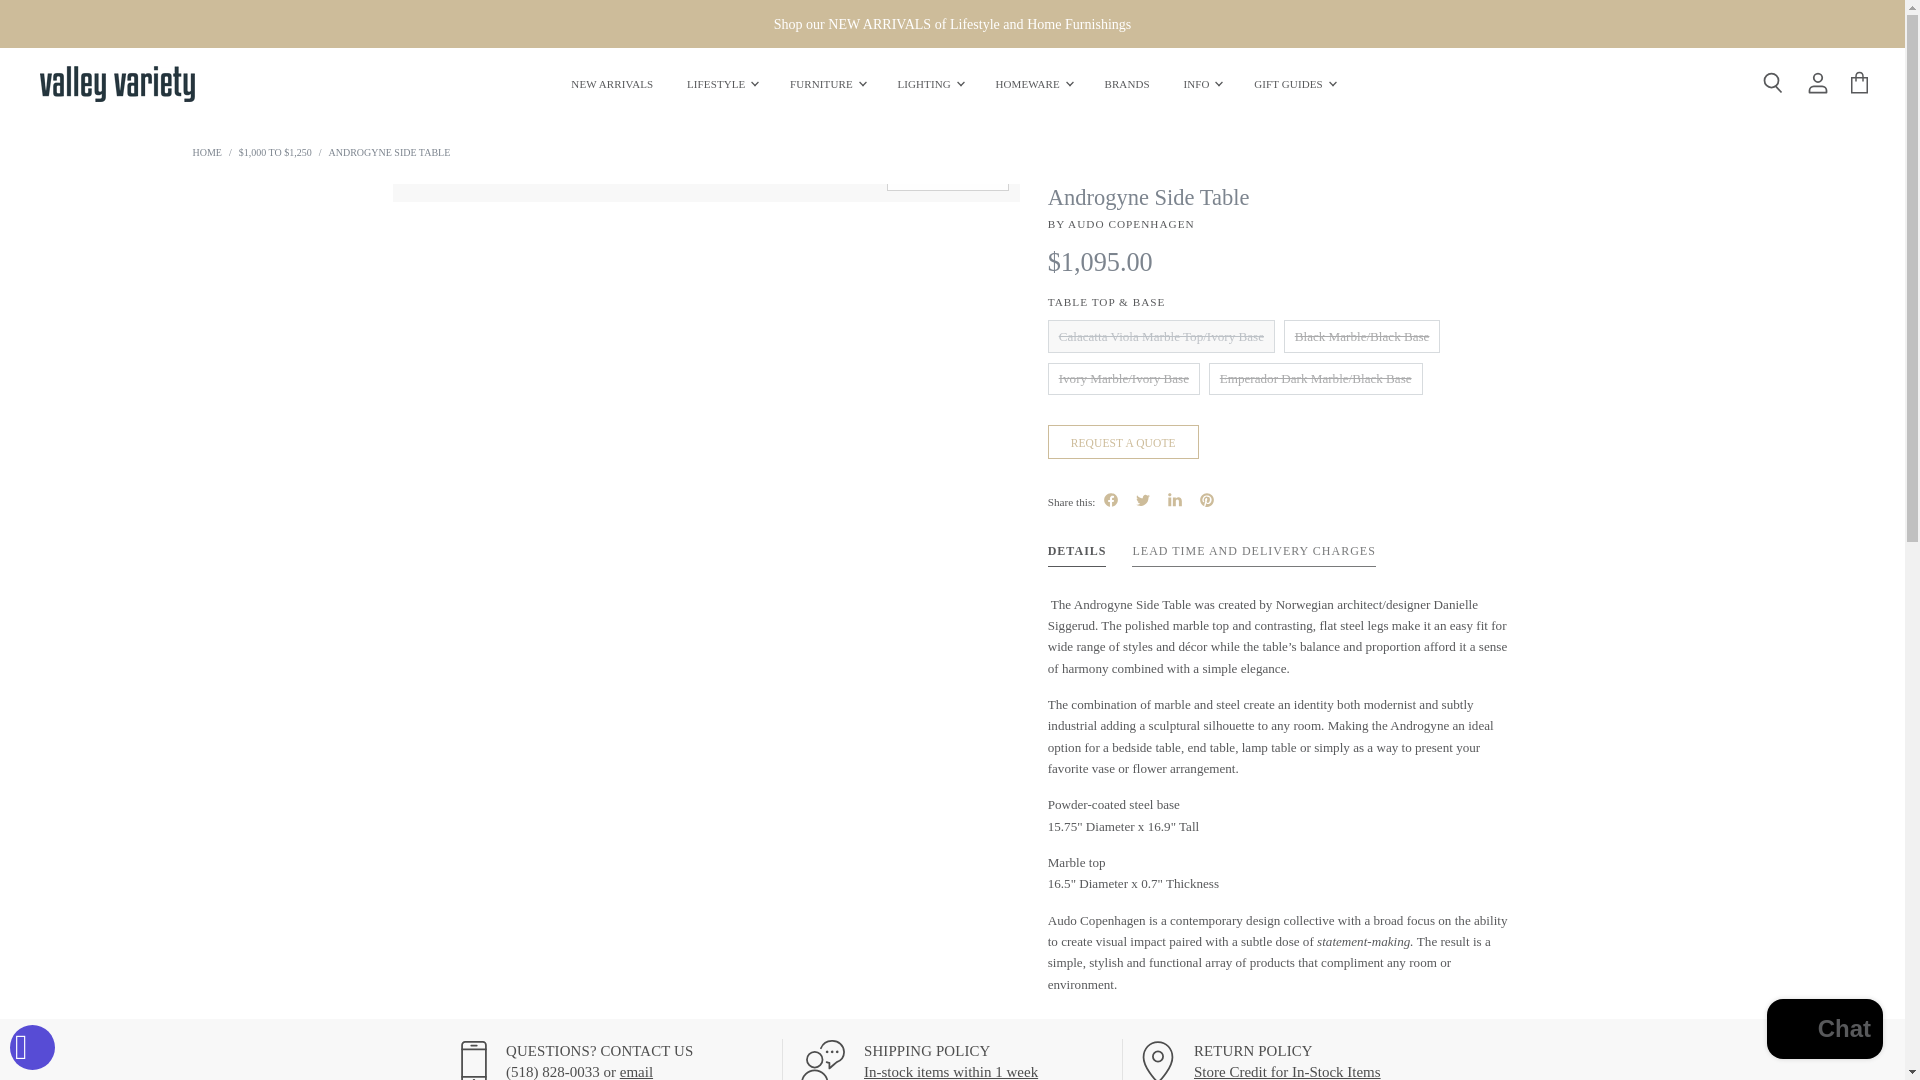  Describe the element at coordinates (928, 84) in the screenshot. I see `LIGHTING` at that location.